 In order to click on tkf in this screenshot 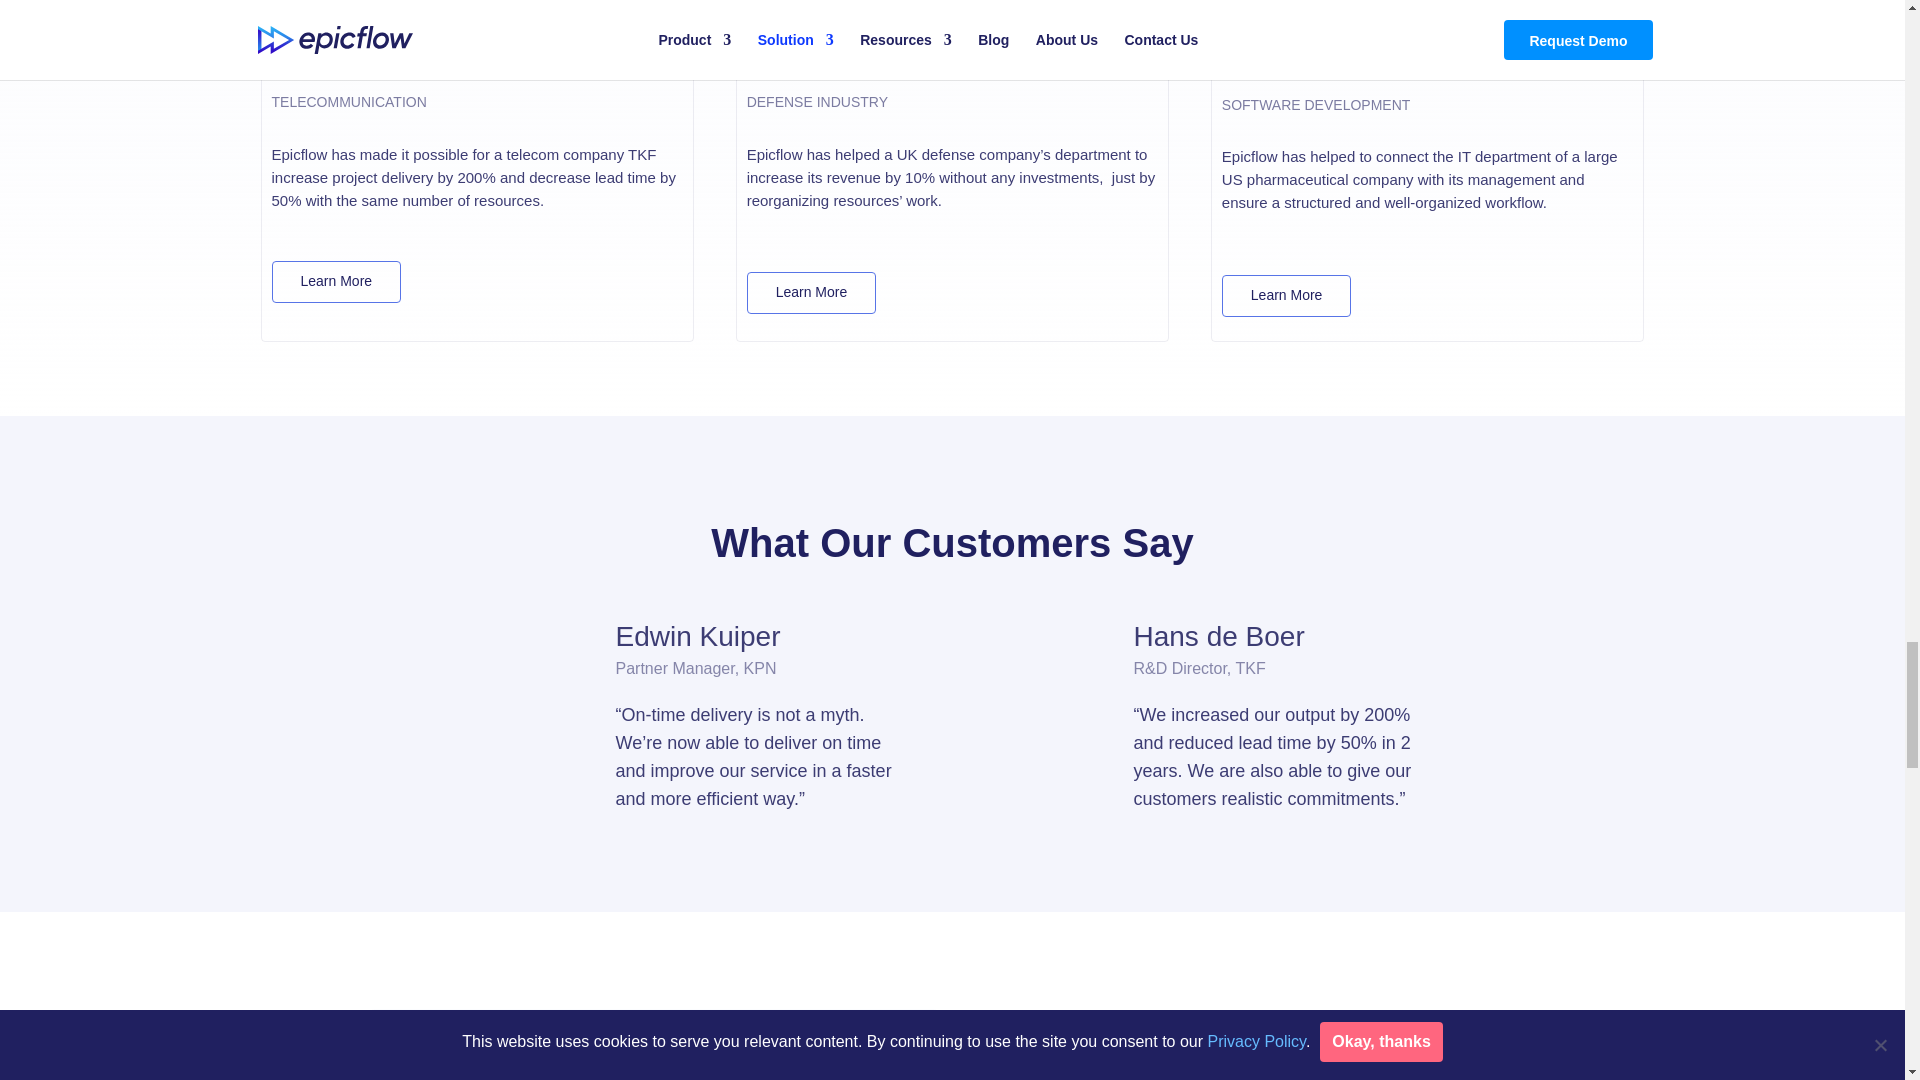, I will do `click(663, 281)`.